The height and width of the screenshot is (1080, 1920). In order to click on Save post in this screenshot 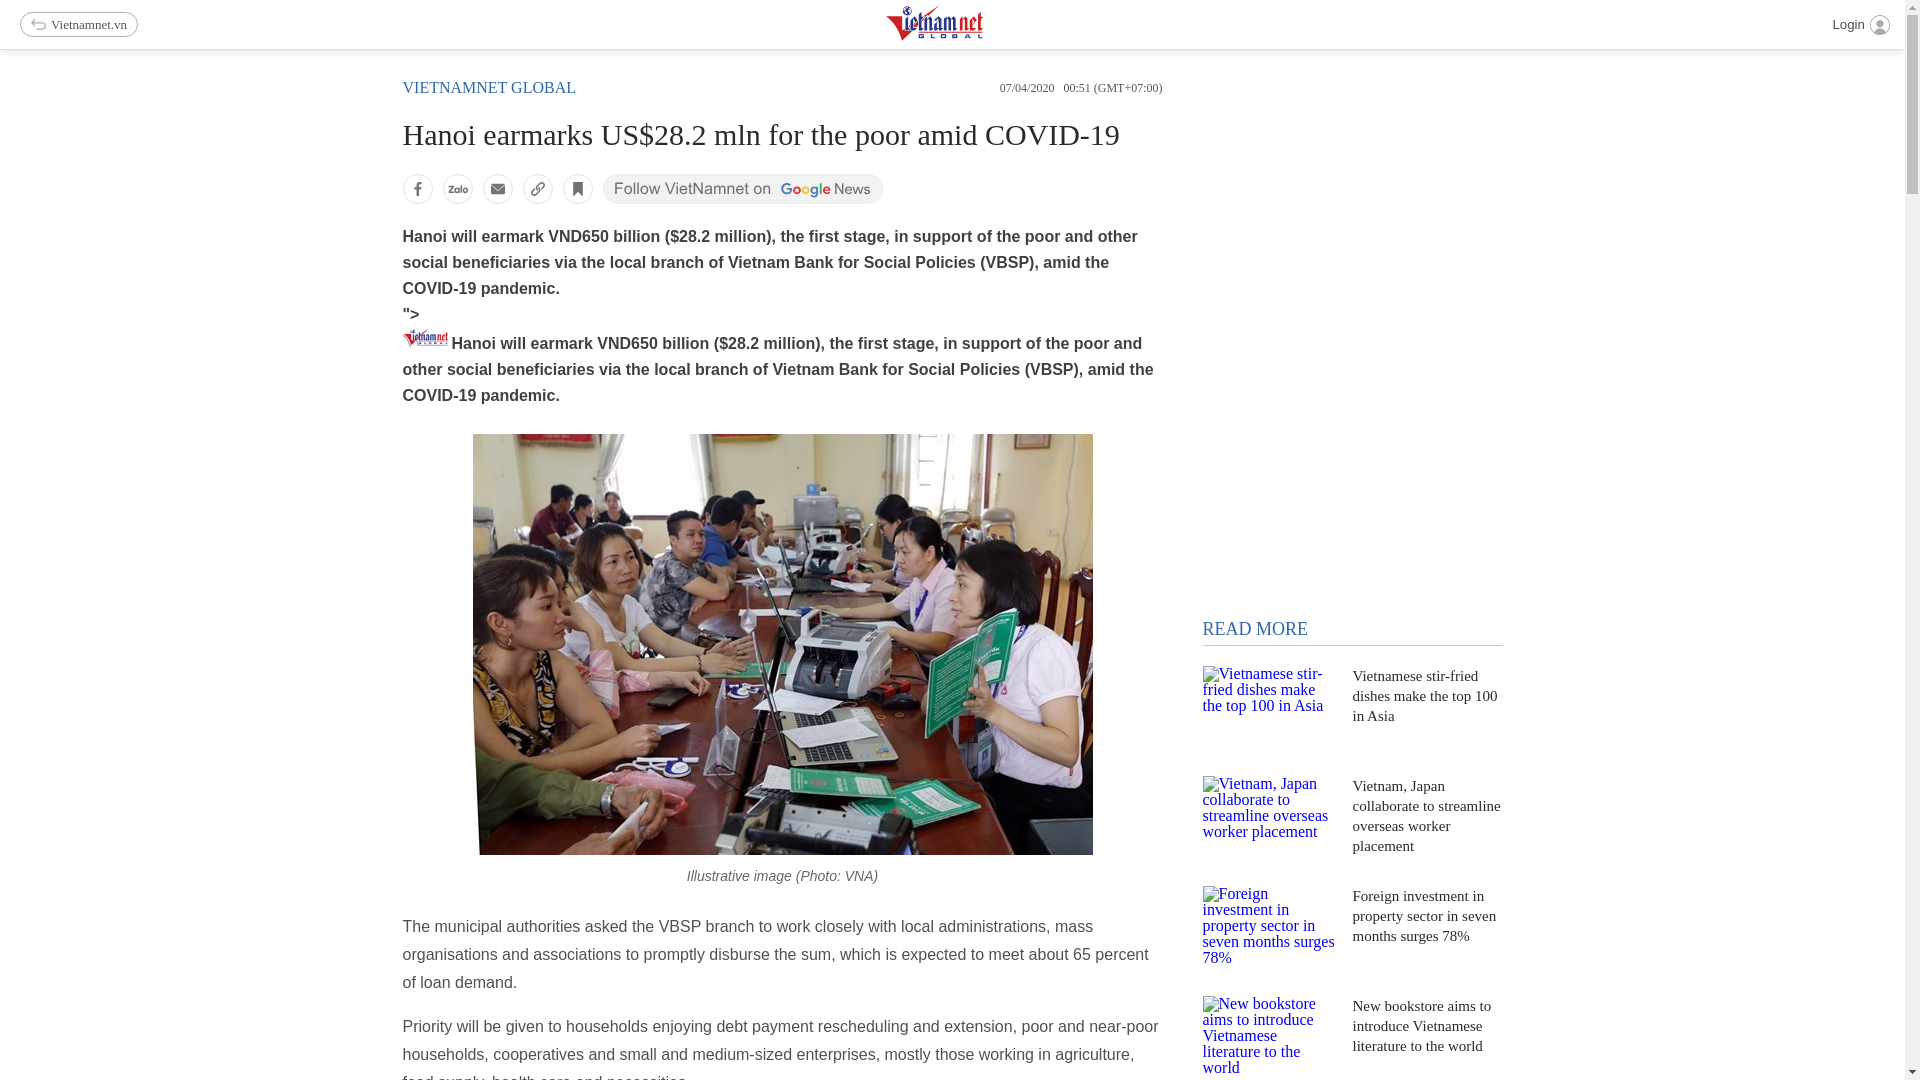, I will do `click(576, 188)`.